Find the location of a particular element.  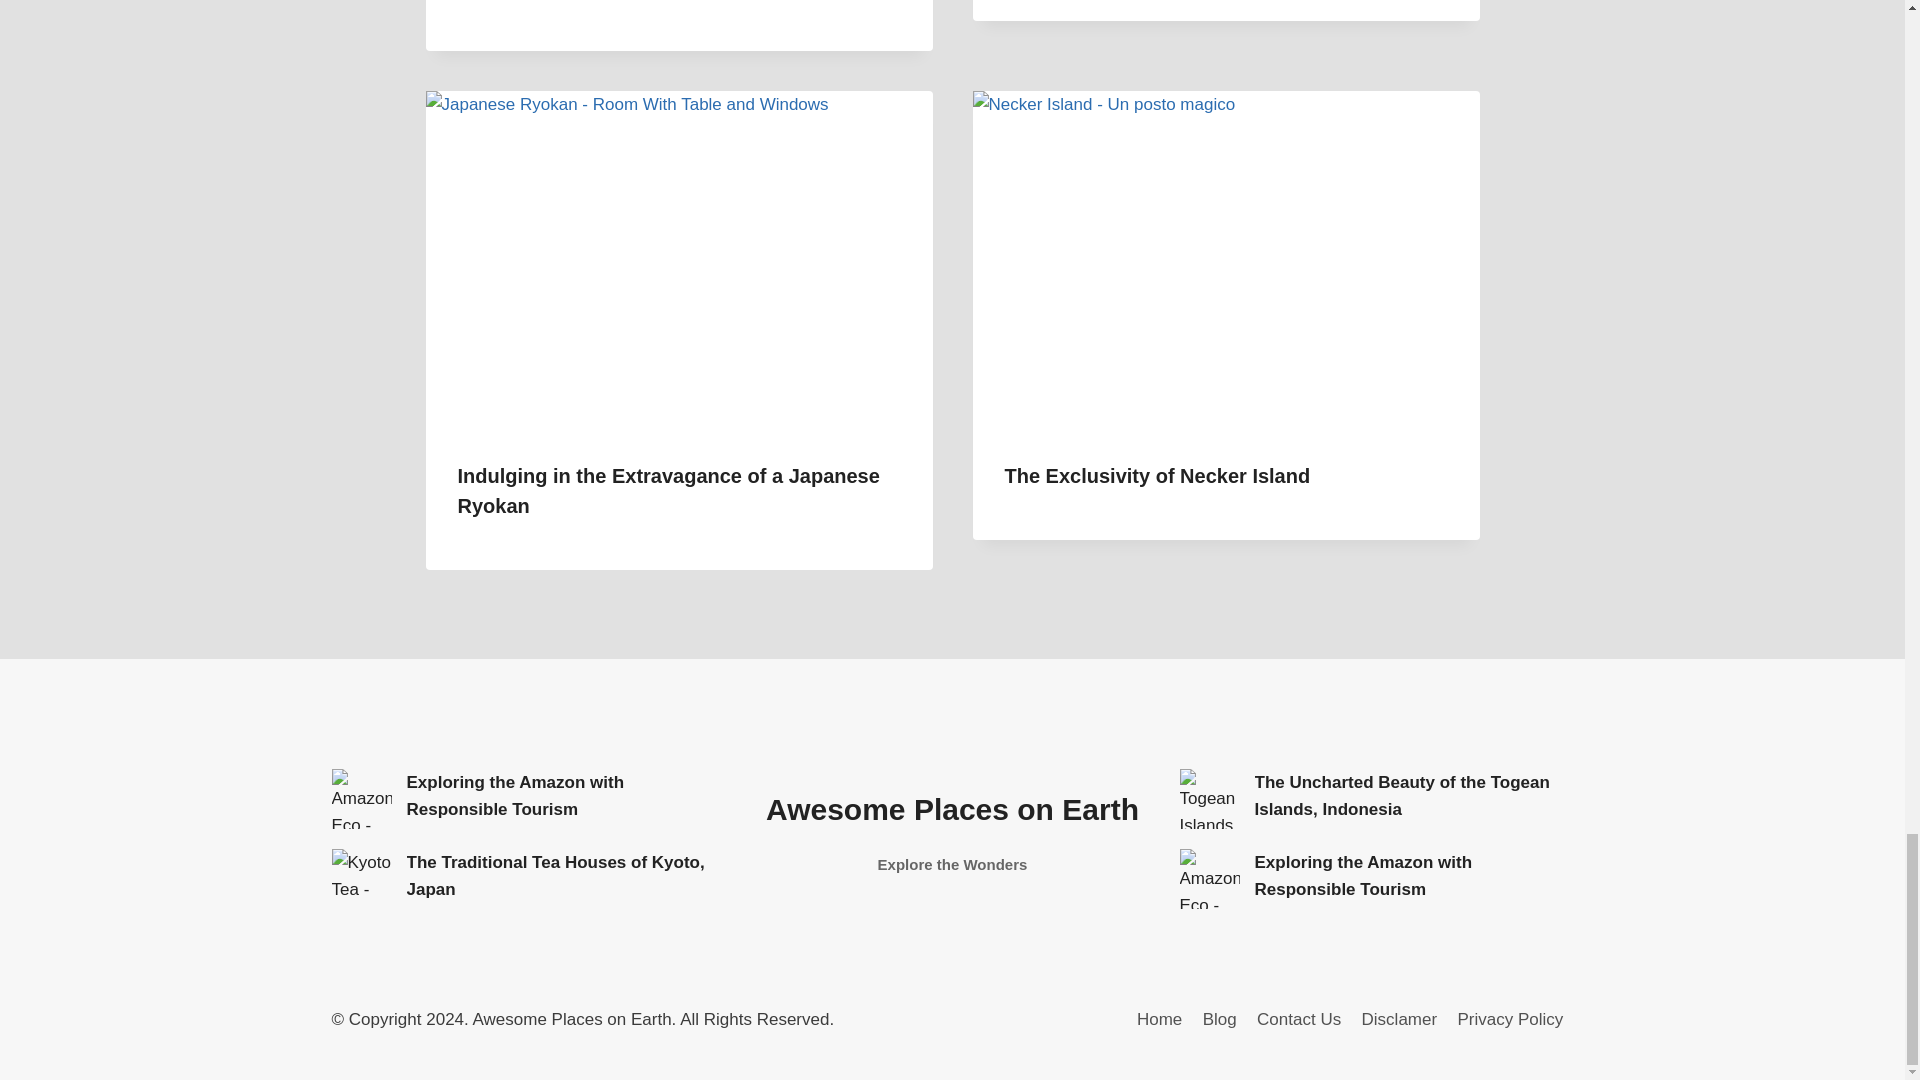

Exploring the Amazon with Responsible Tourism is located at coordinates (362, 798).